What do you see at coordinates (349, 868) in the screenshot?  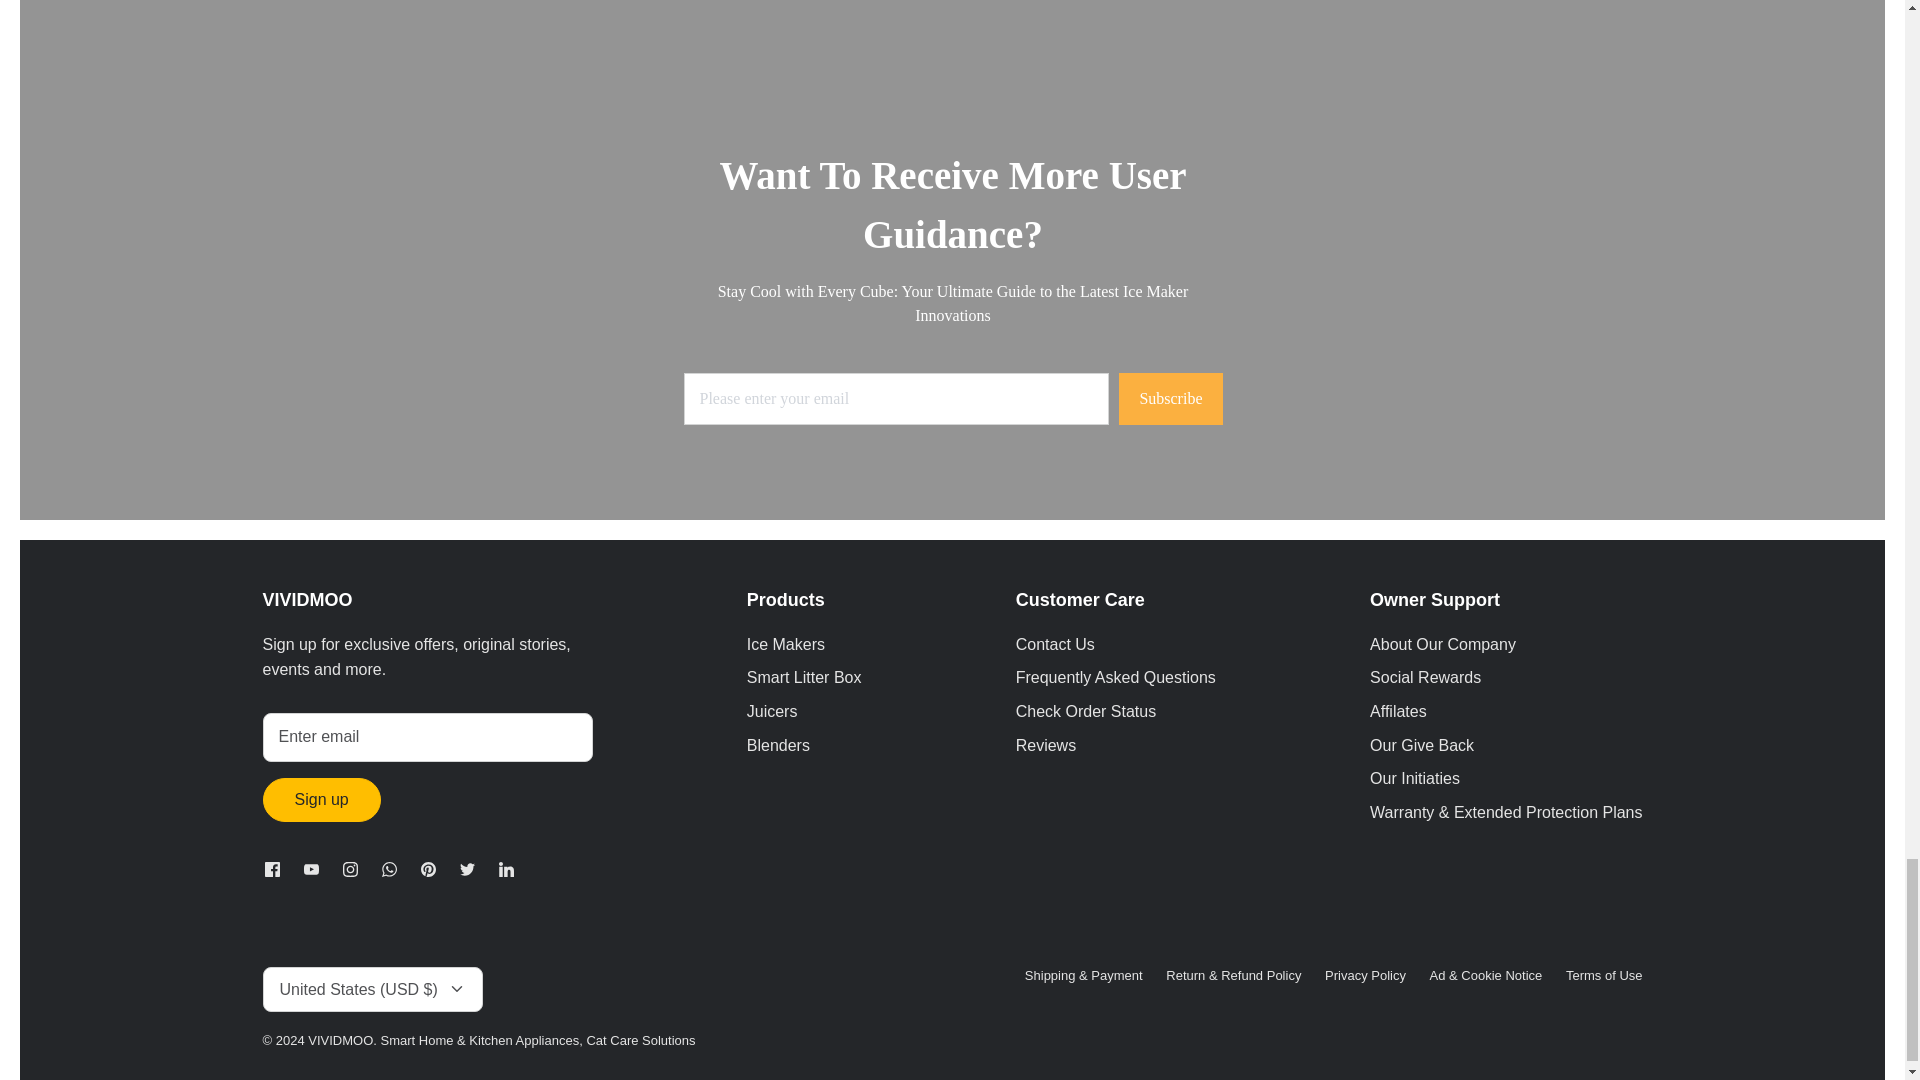 I see `Instagram` at bounding box center [349, 868].